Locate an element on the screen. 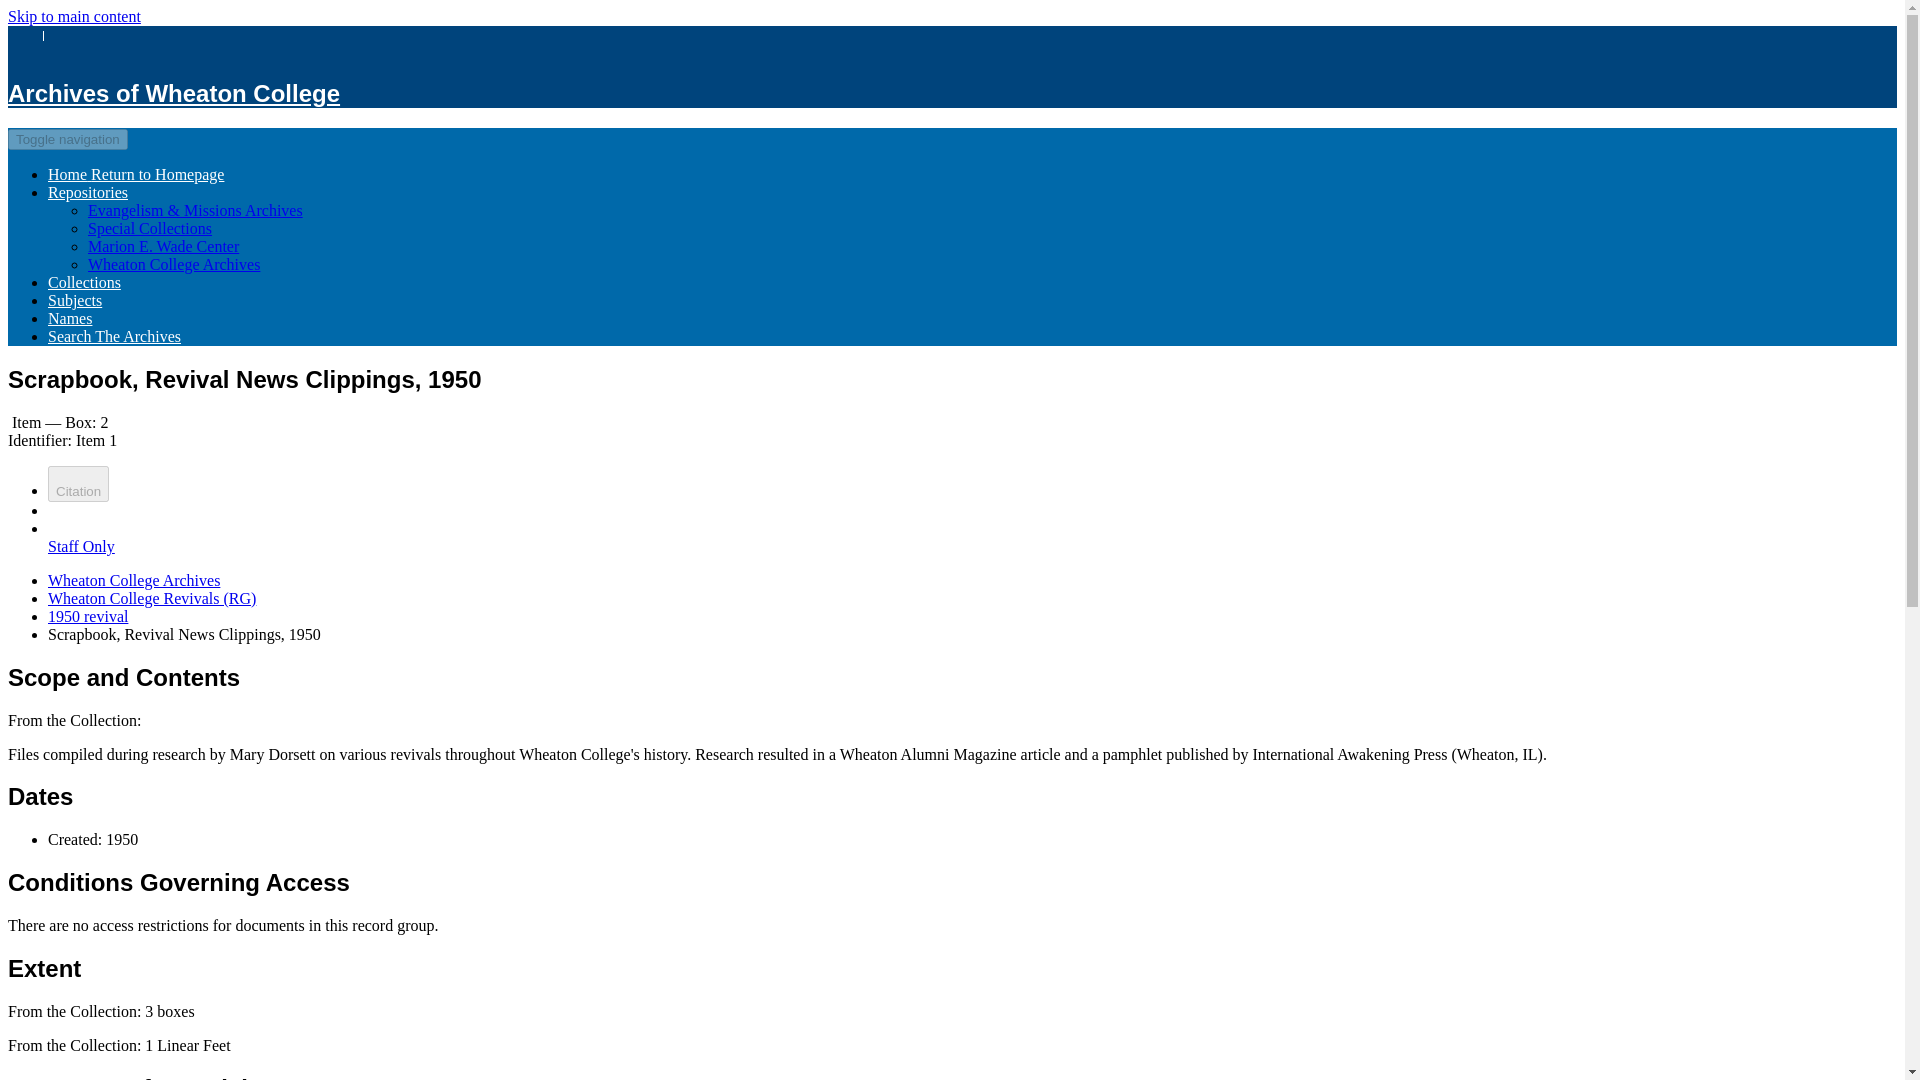 Image resolution: width=1920 pixels, height=1080 pixels. 1950 revival is located at coordinates (88, 616).